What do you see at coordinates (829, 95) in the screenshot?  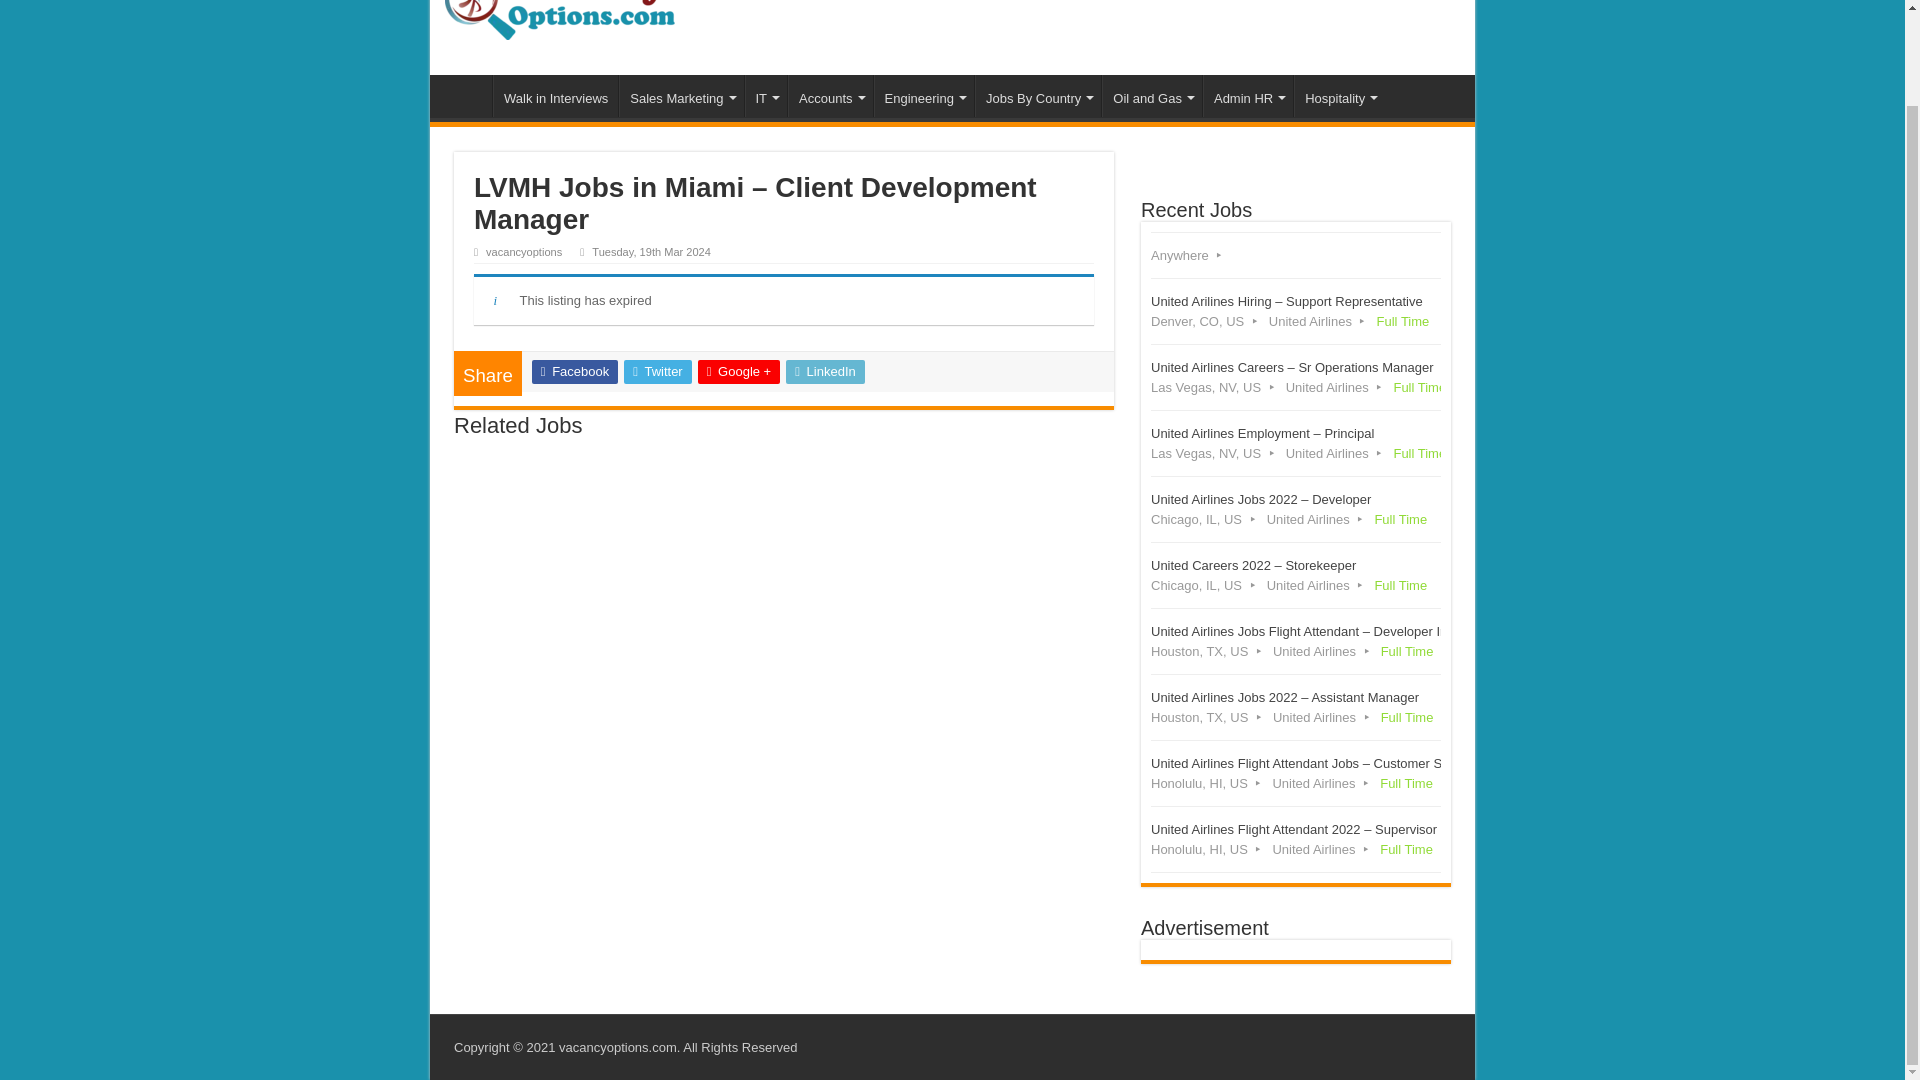 I see `Accounts` at bounding box center [829, 95].